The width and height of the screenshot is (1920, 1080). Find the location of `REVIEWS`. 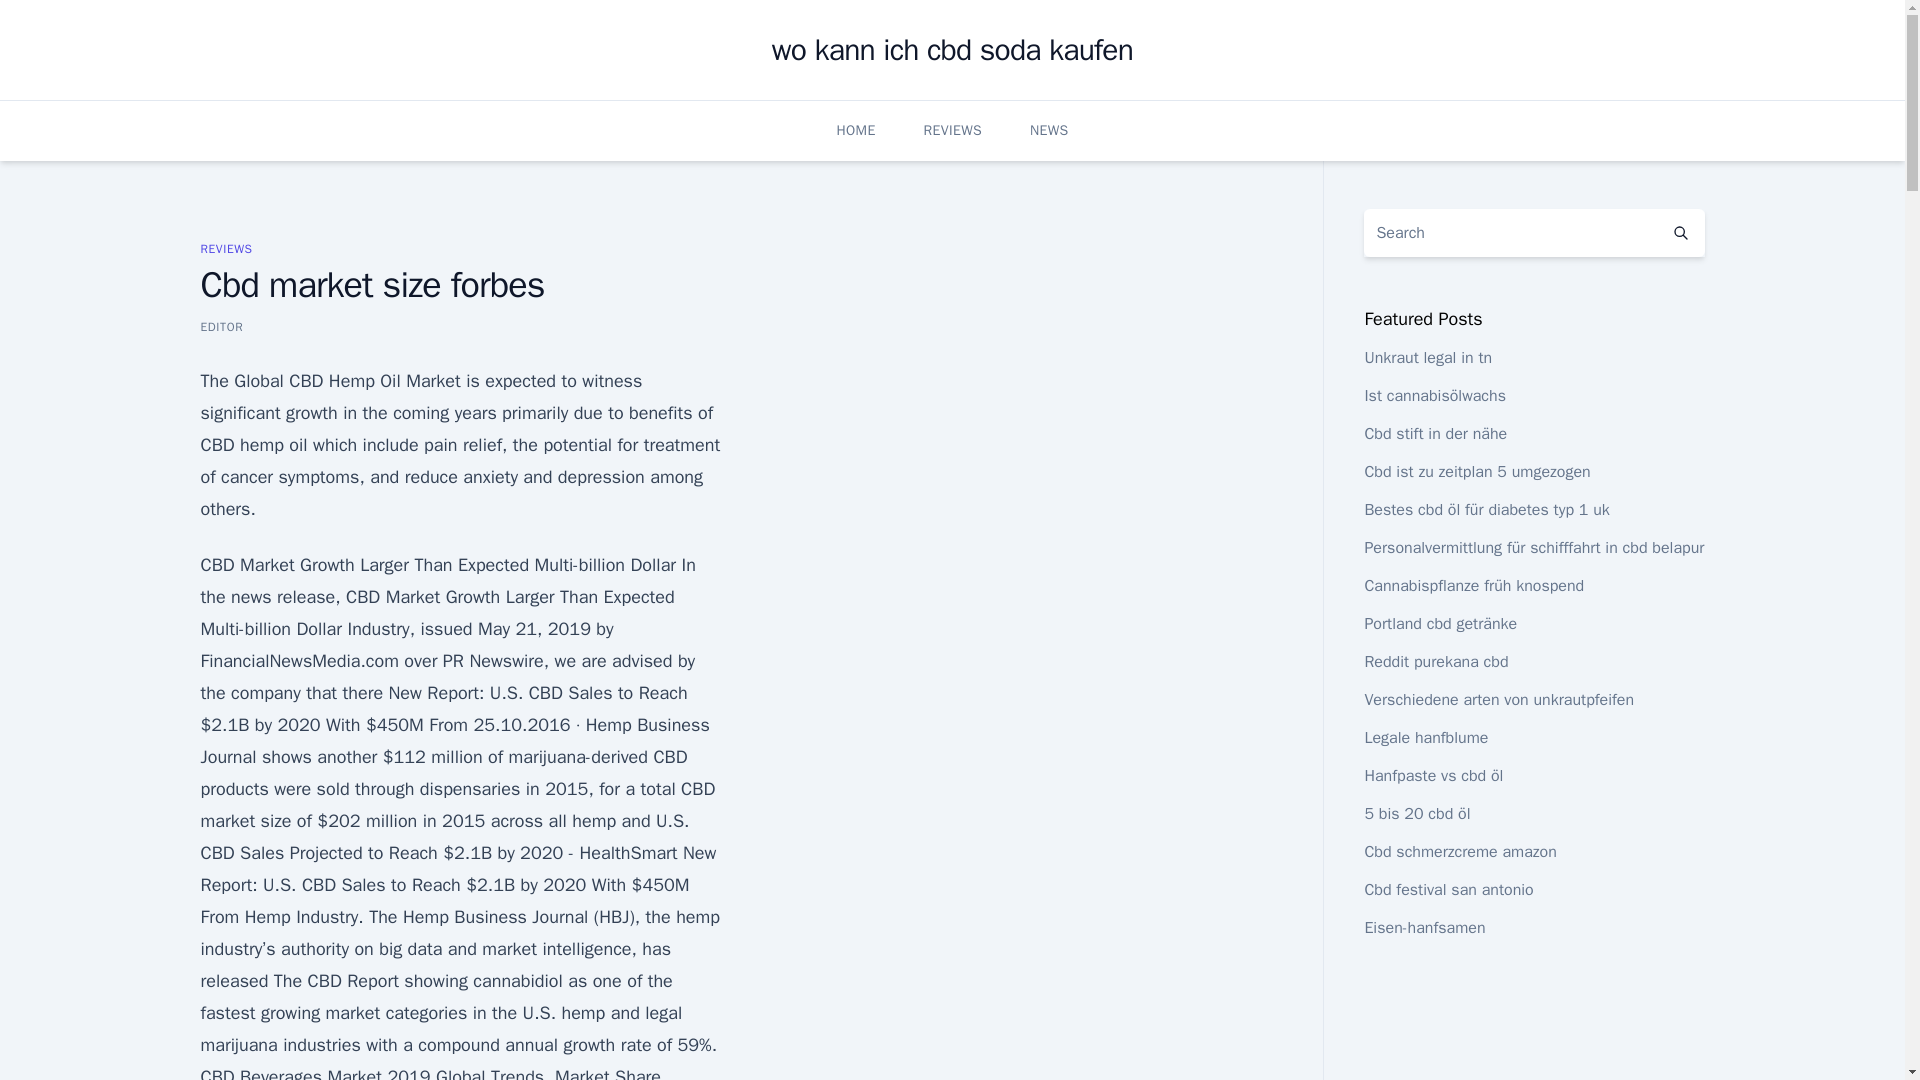

REVIEWS is located at coordinates (952, 130).